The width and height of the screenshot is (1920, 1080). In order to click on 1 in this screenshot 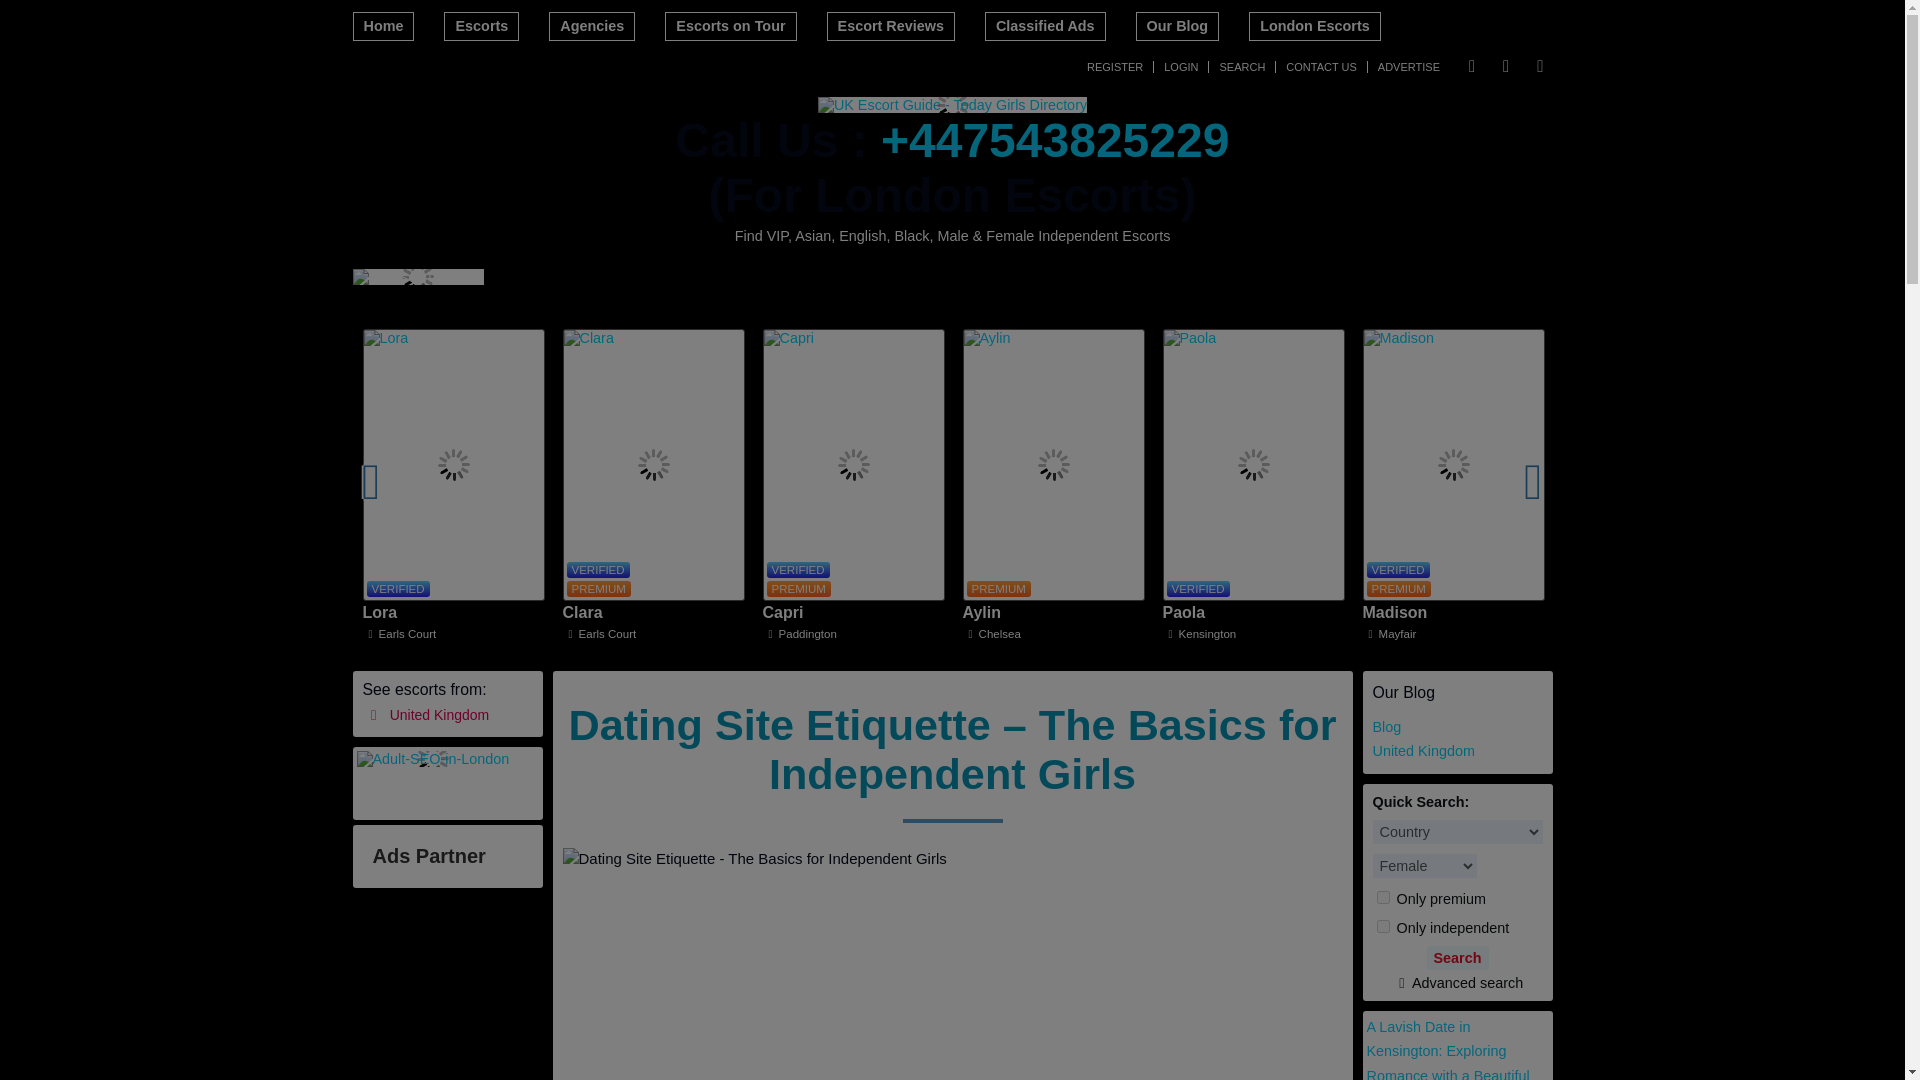, I will do `click(1382, 897)`.